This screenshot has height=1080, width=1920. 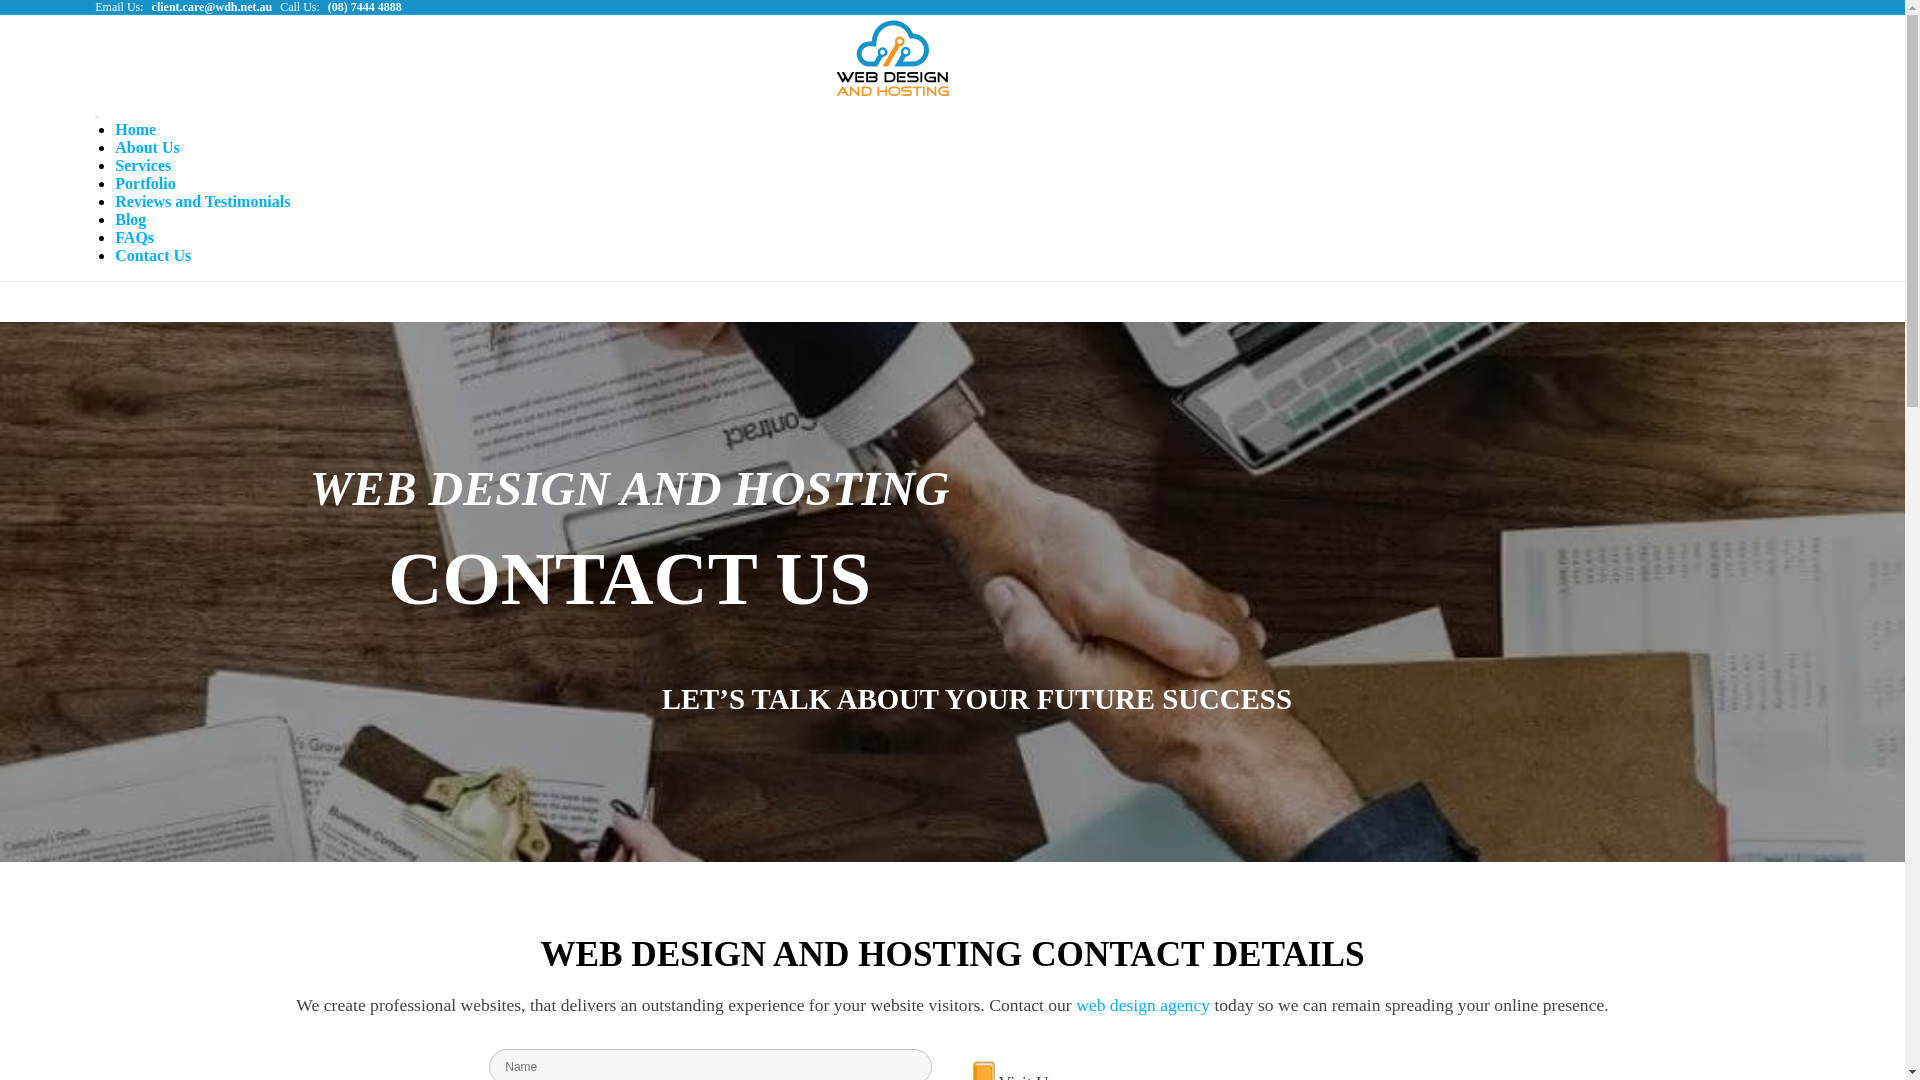 What do you see at coordinates (1735, 31) in the screenshot?
I see `Instagram` at bounding box center [1735, 31].